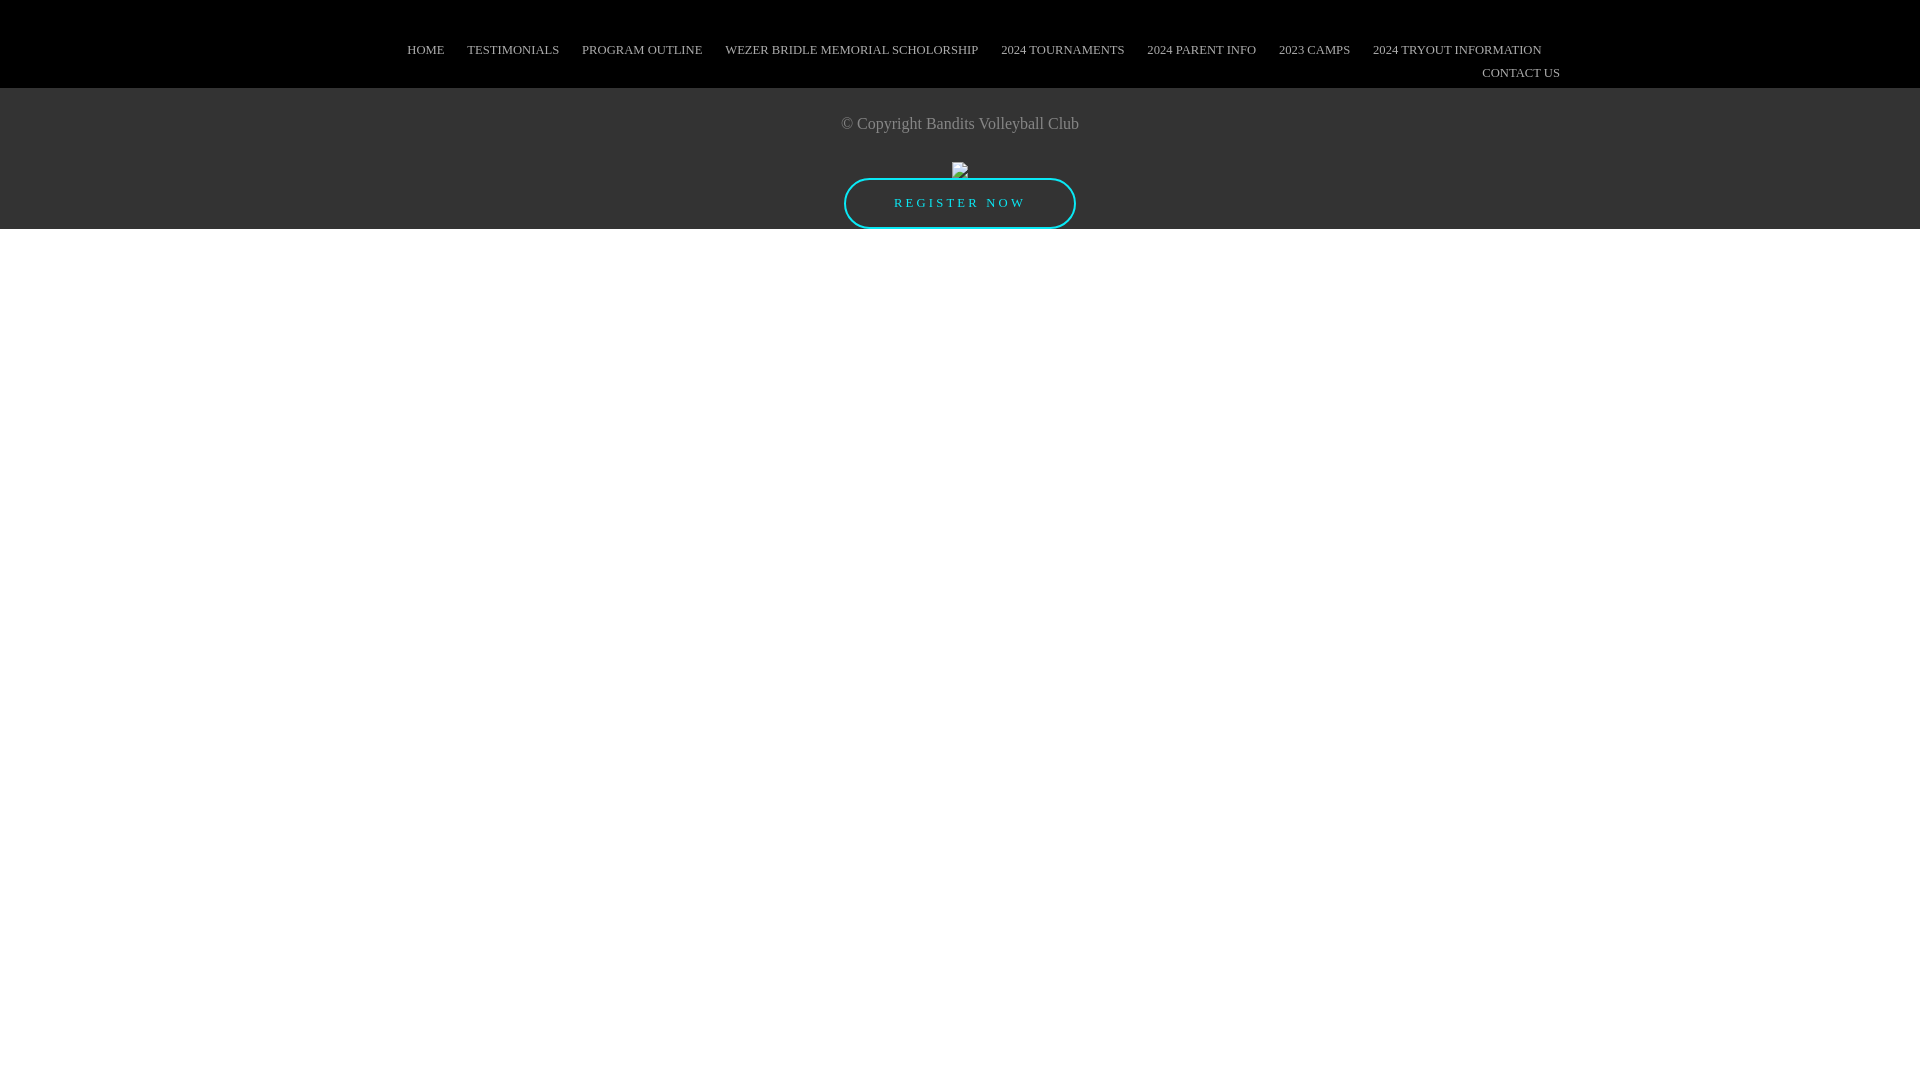  I want to click on CONTACT US, so click(1521, 73).